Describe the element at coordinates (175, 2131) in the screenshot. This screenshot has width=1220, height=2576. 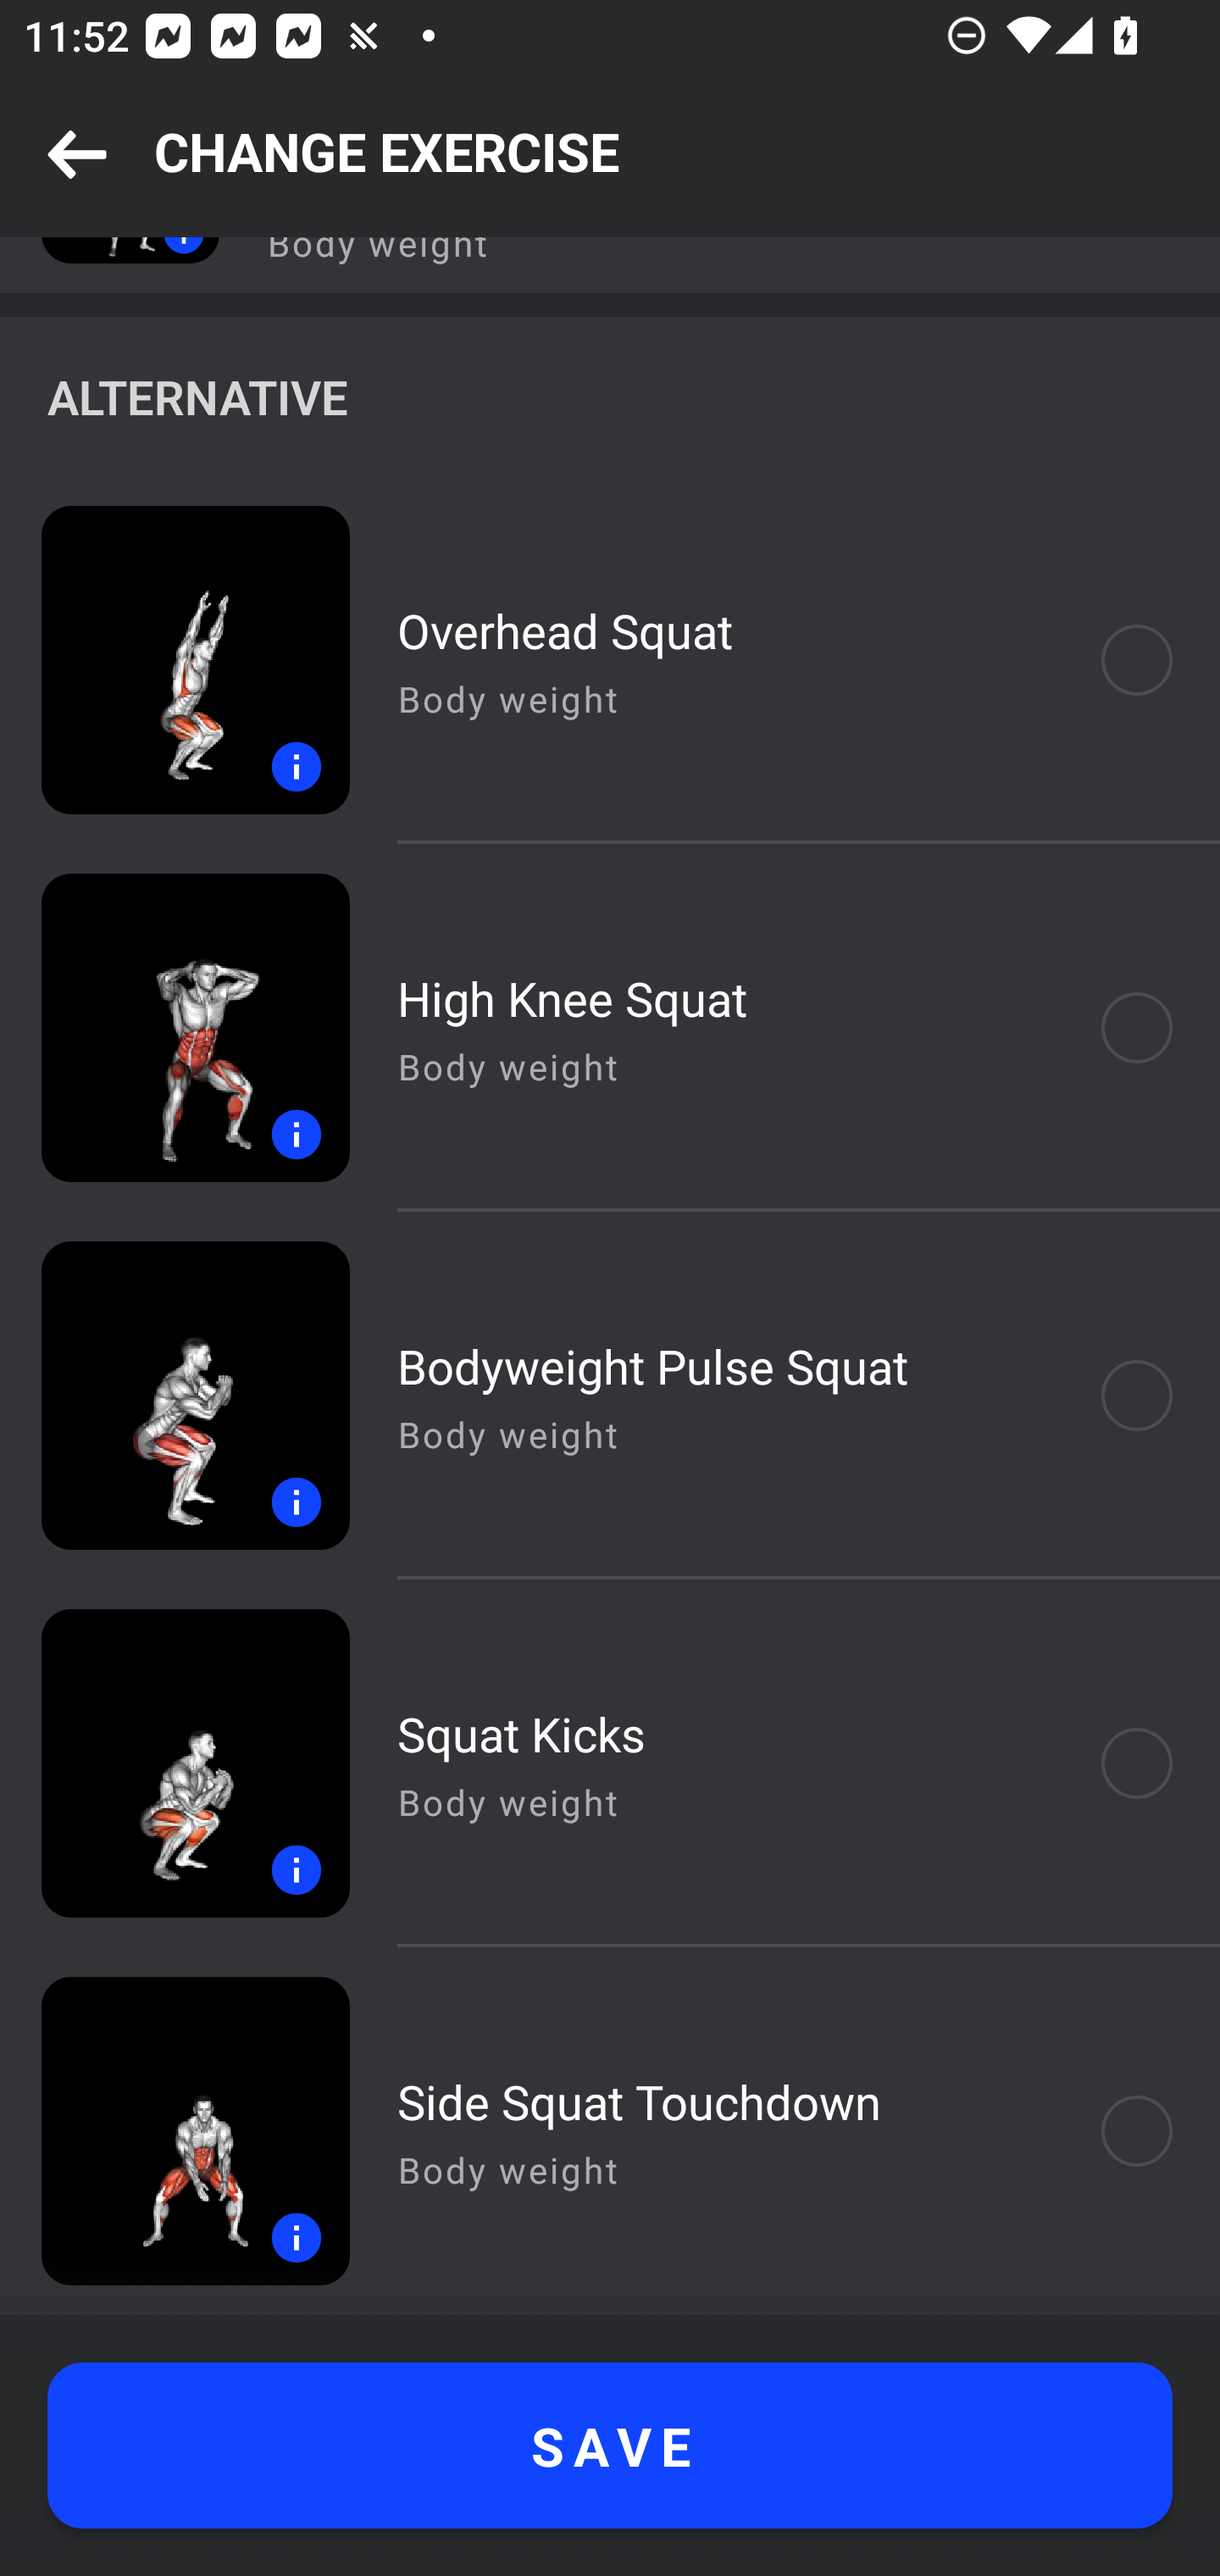
I see `details` at that location.